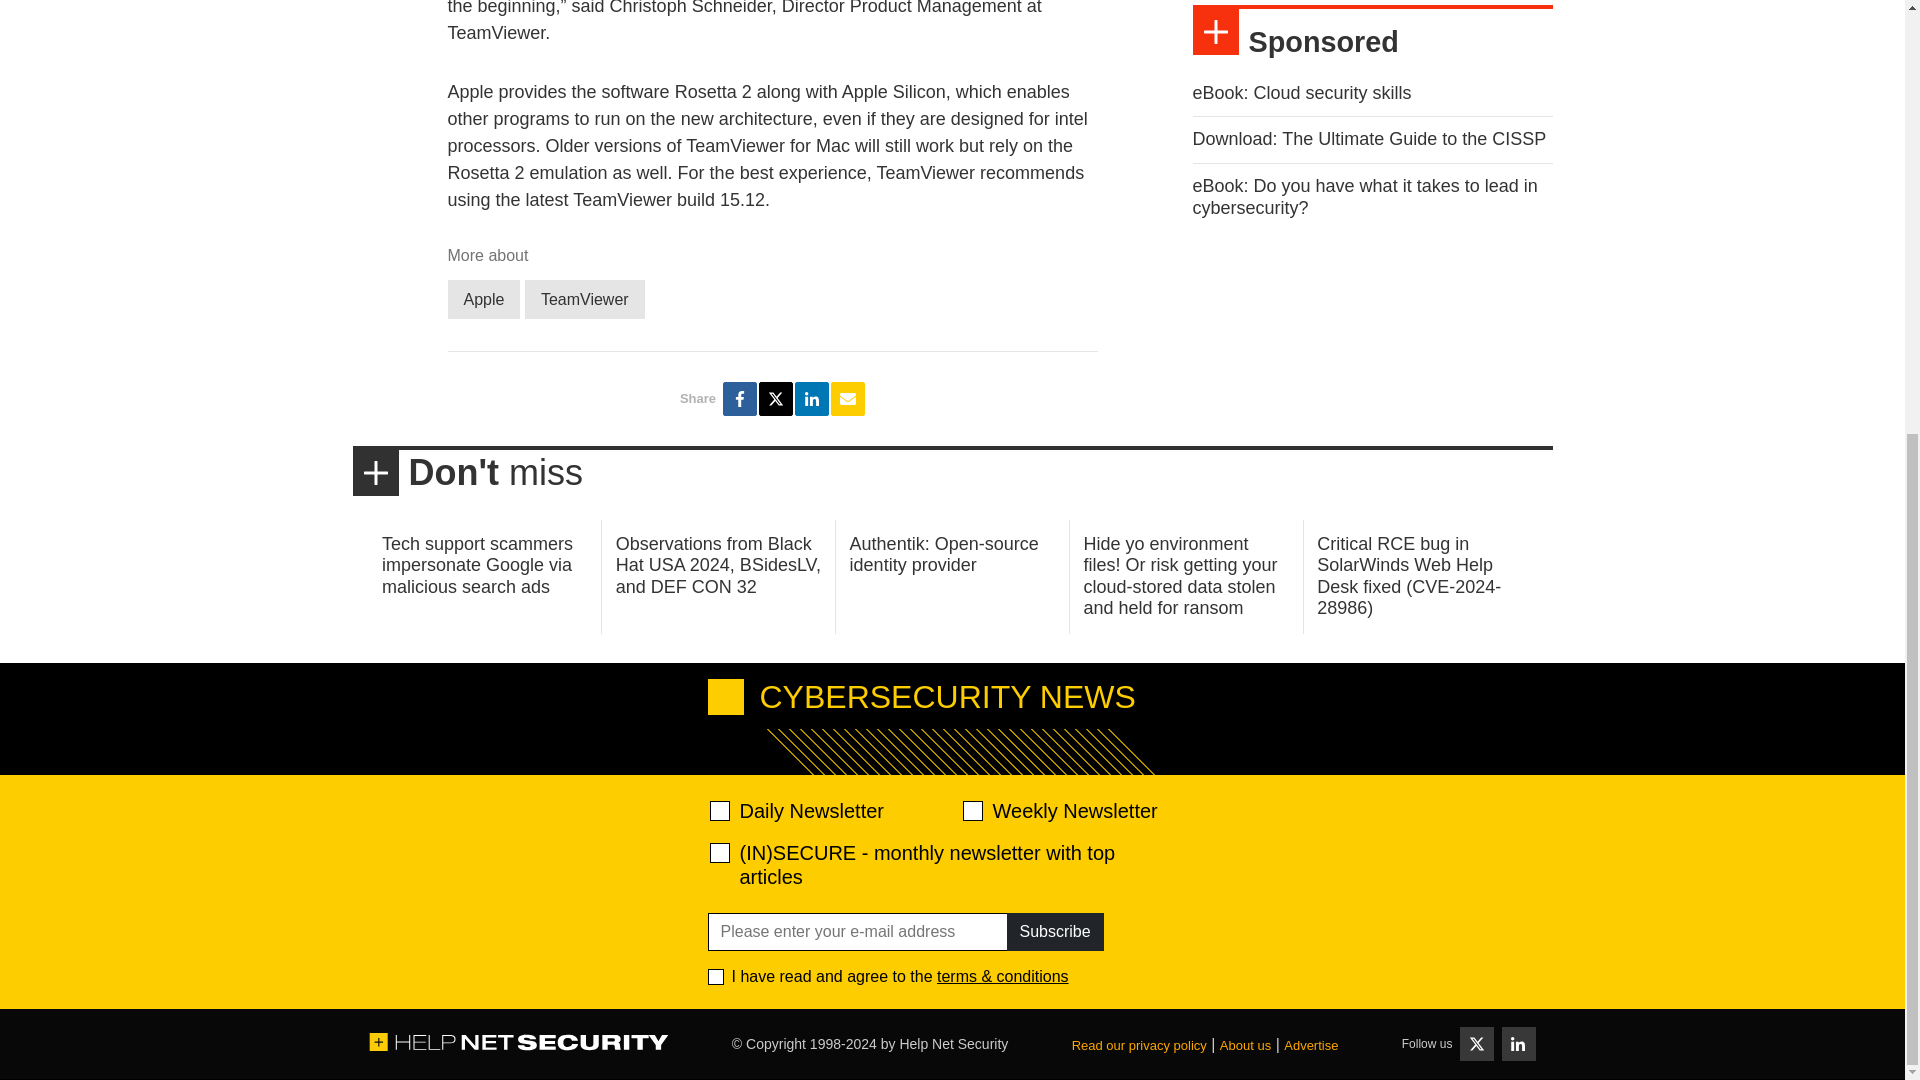  What do you see at coordinates (720, 810) in the screenshot?
I see `520ac2f639` at bounding box center [720, 810].